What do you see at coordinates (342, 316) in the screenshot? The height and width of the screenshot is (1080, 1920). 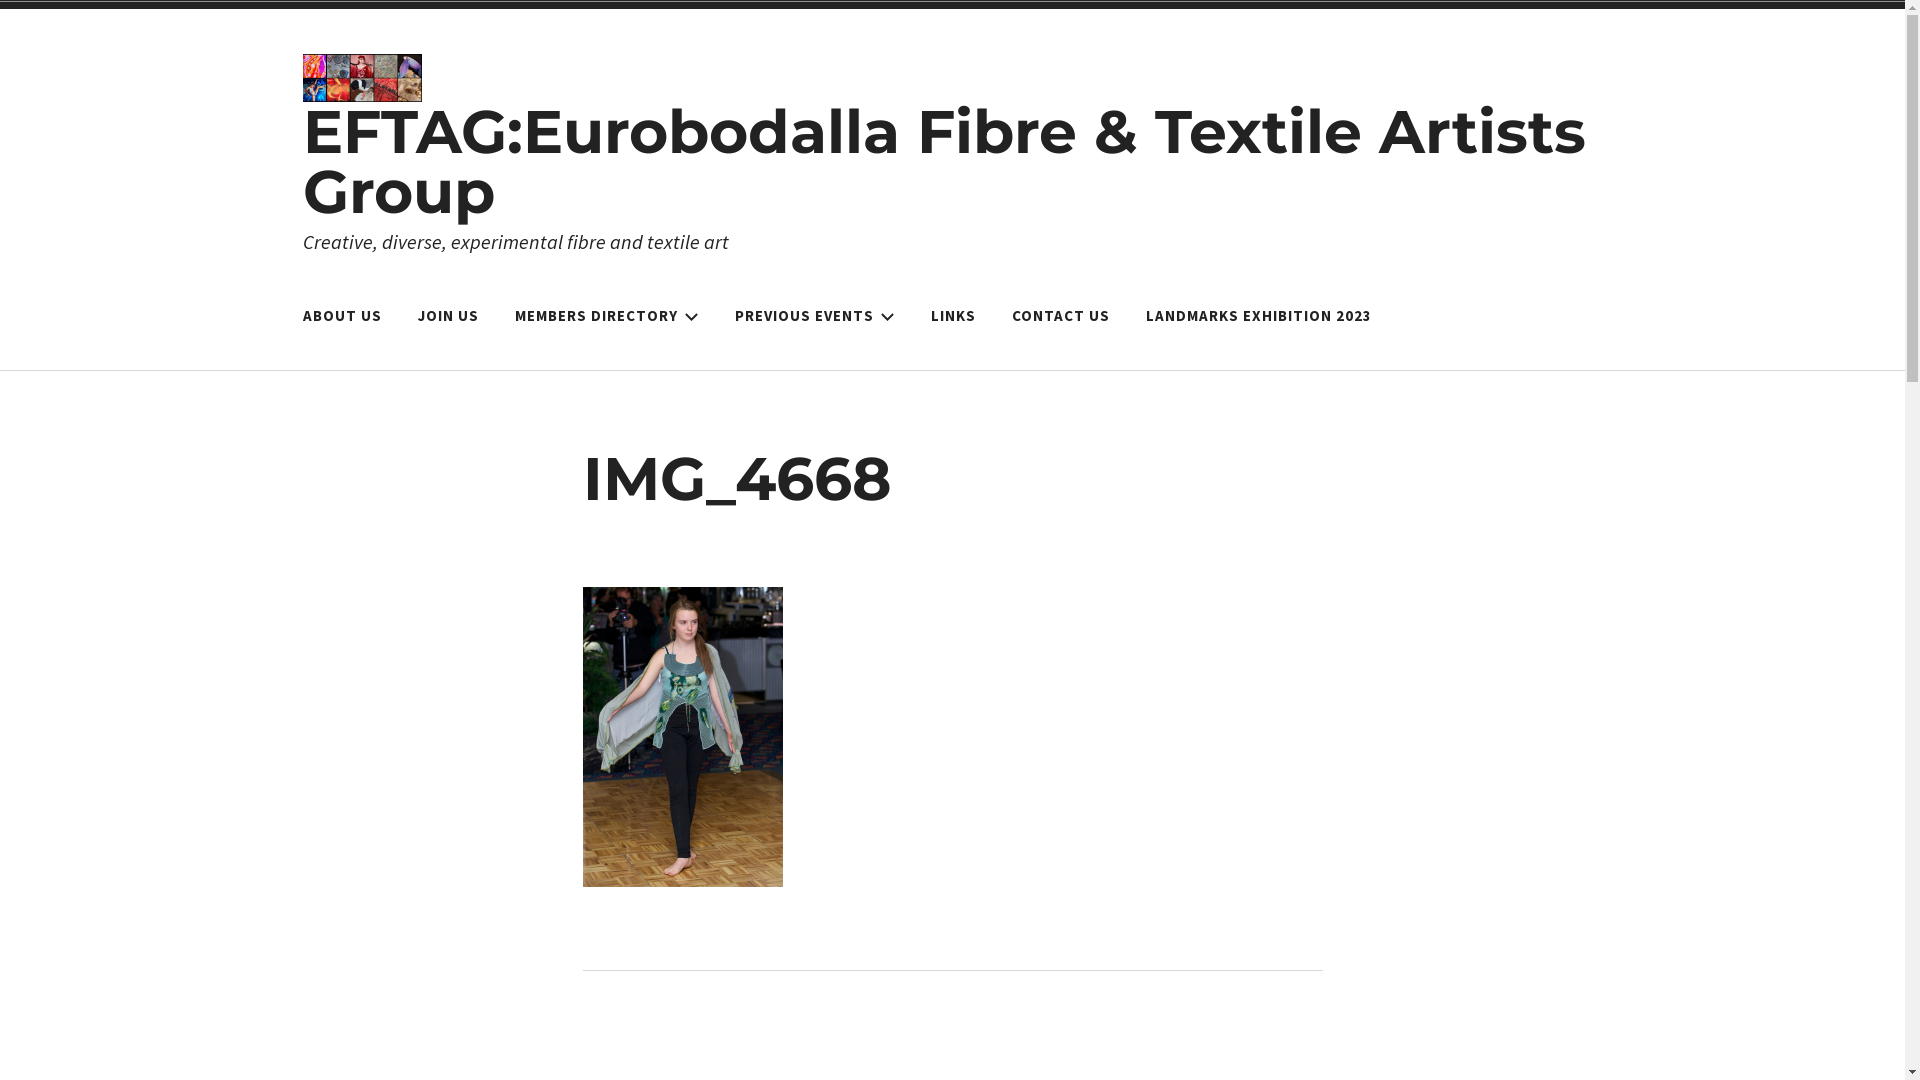 I see `ABOUT US` at bounding box center [342, 316].